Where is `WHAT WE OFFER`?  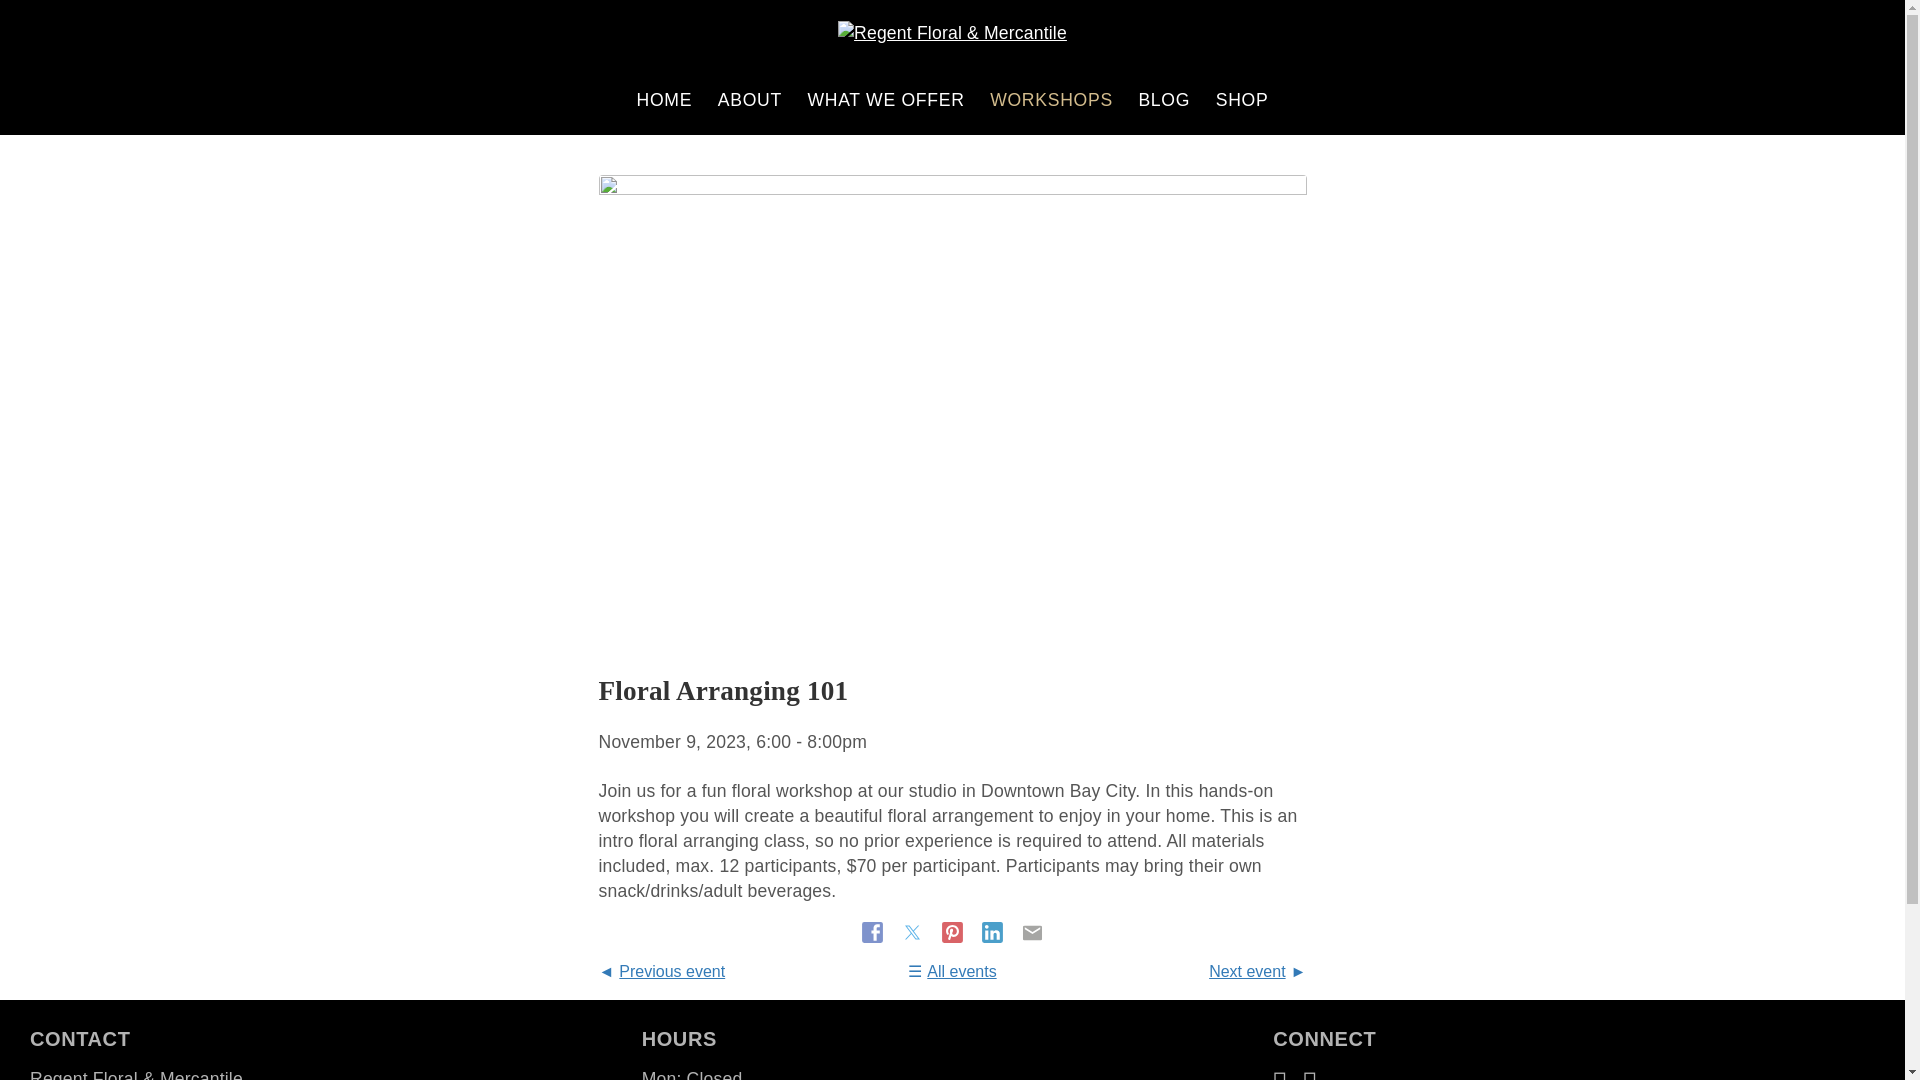 WHAT WE OFFER is located at coordinates (886, 100).